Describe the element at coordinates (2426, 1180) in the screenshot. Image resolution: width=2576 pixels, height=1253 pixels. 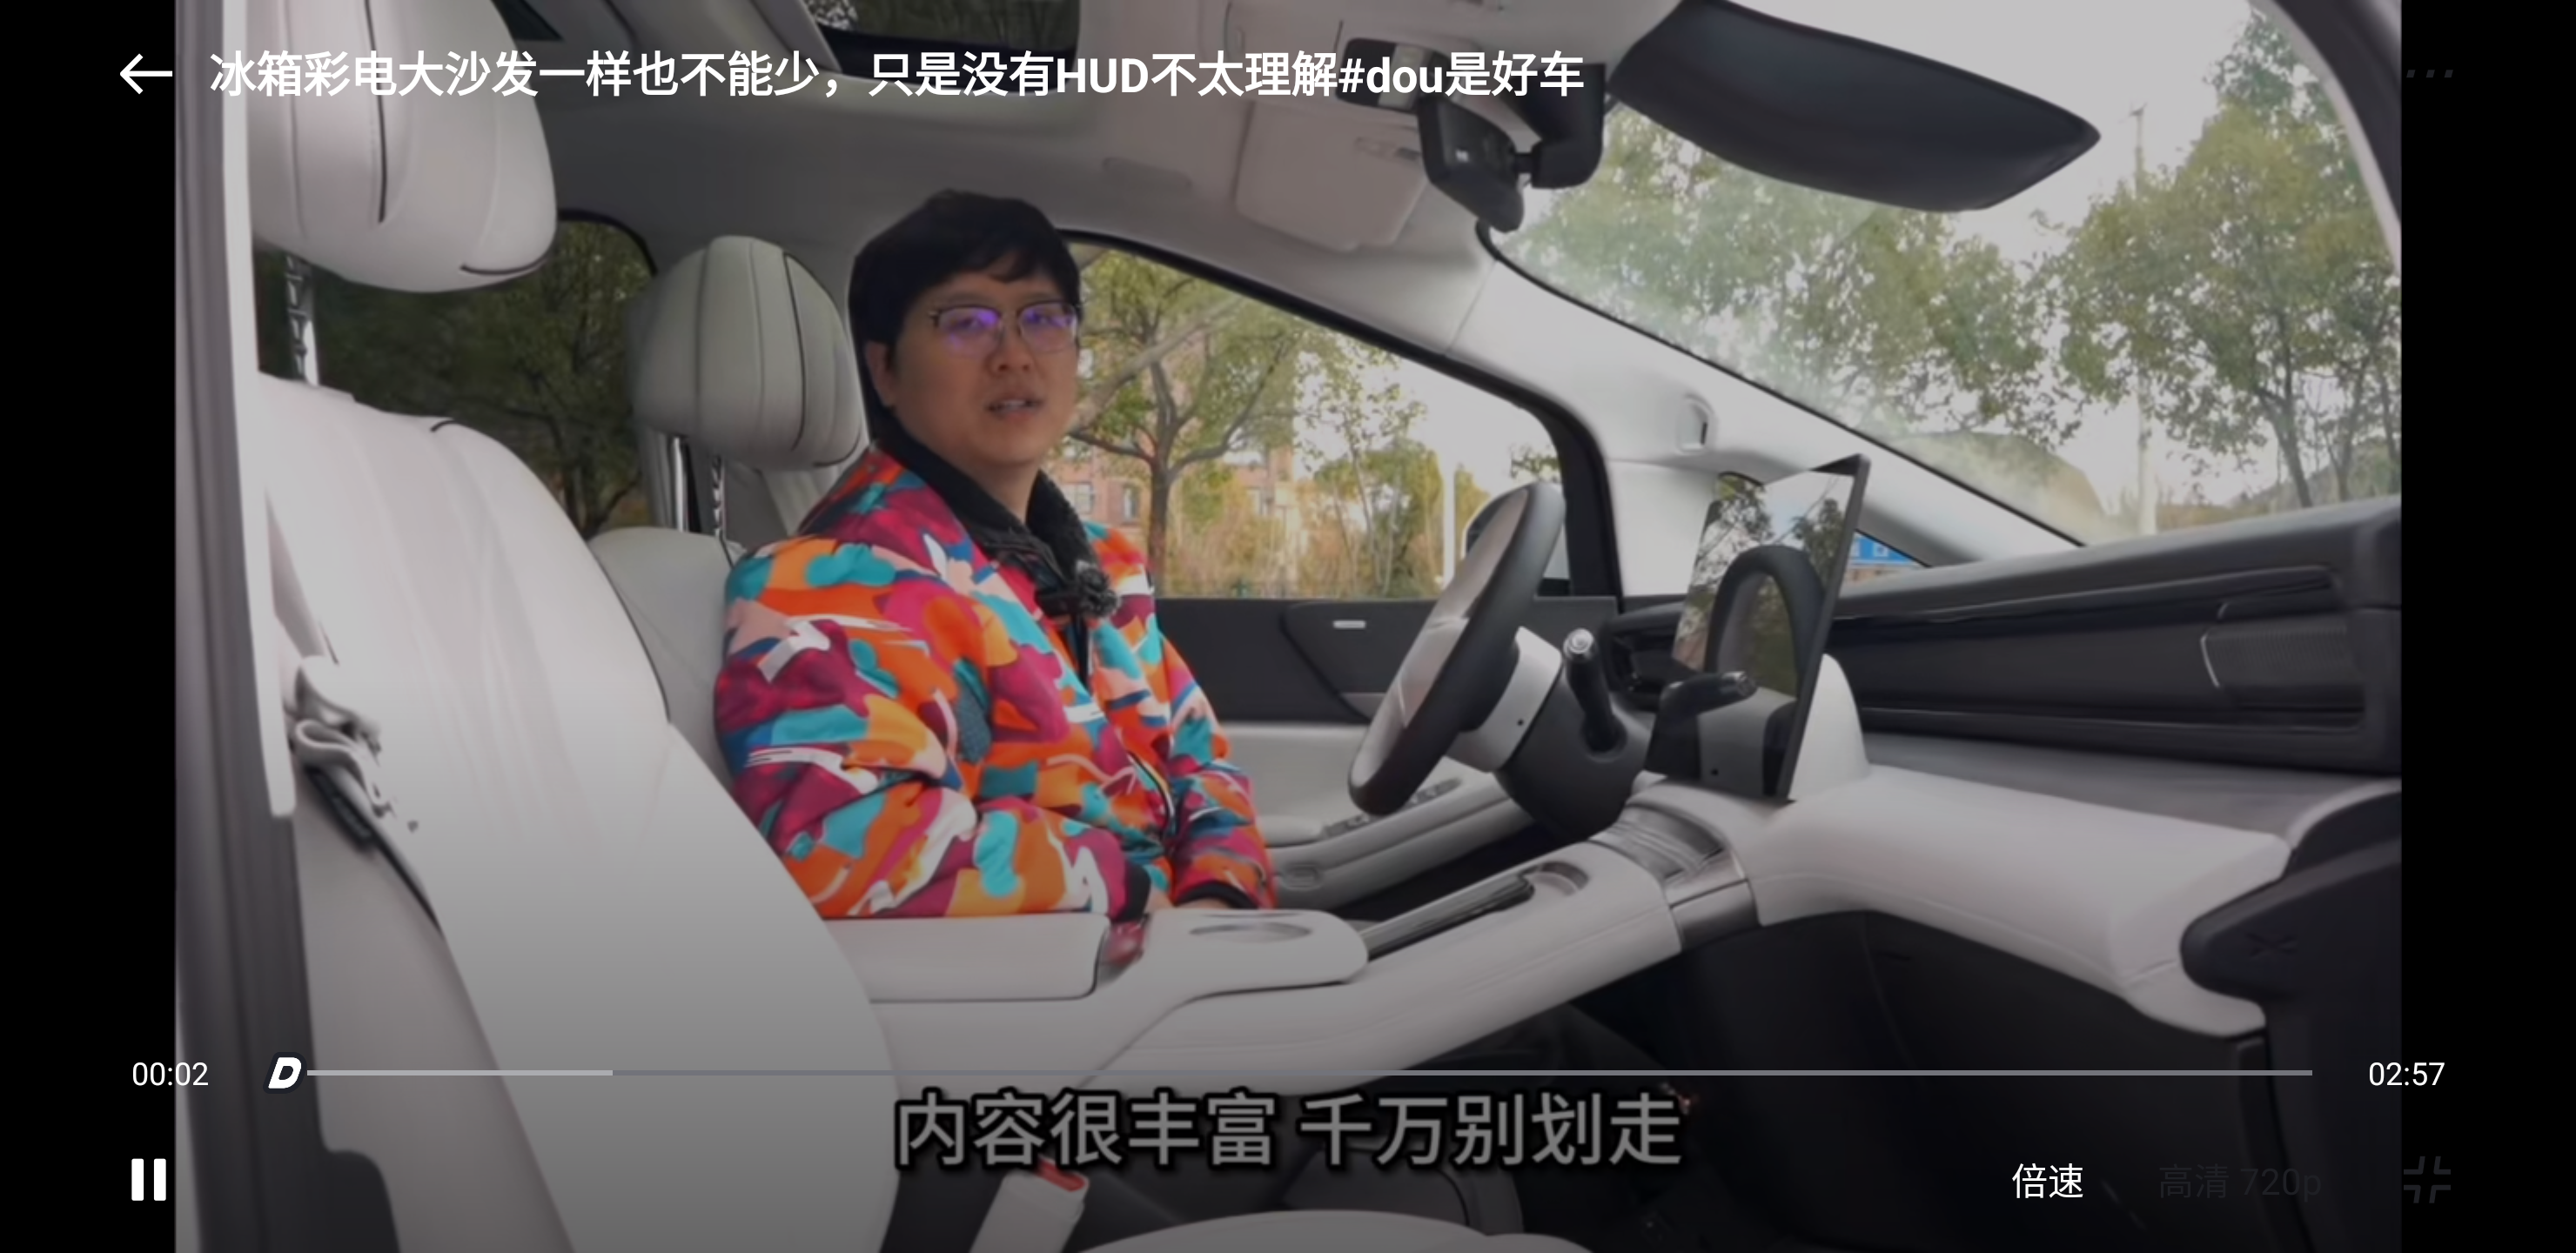
I see `` at that location.